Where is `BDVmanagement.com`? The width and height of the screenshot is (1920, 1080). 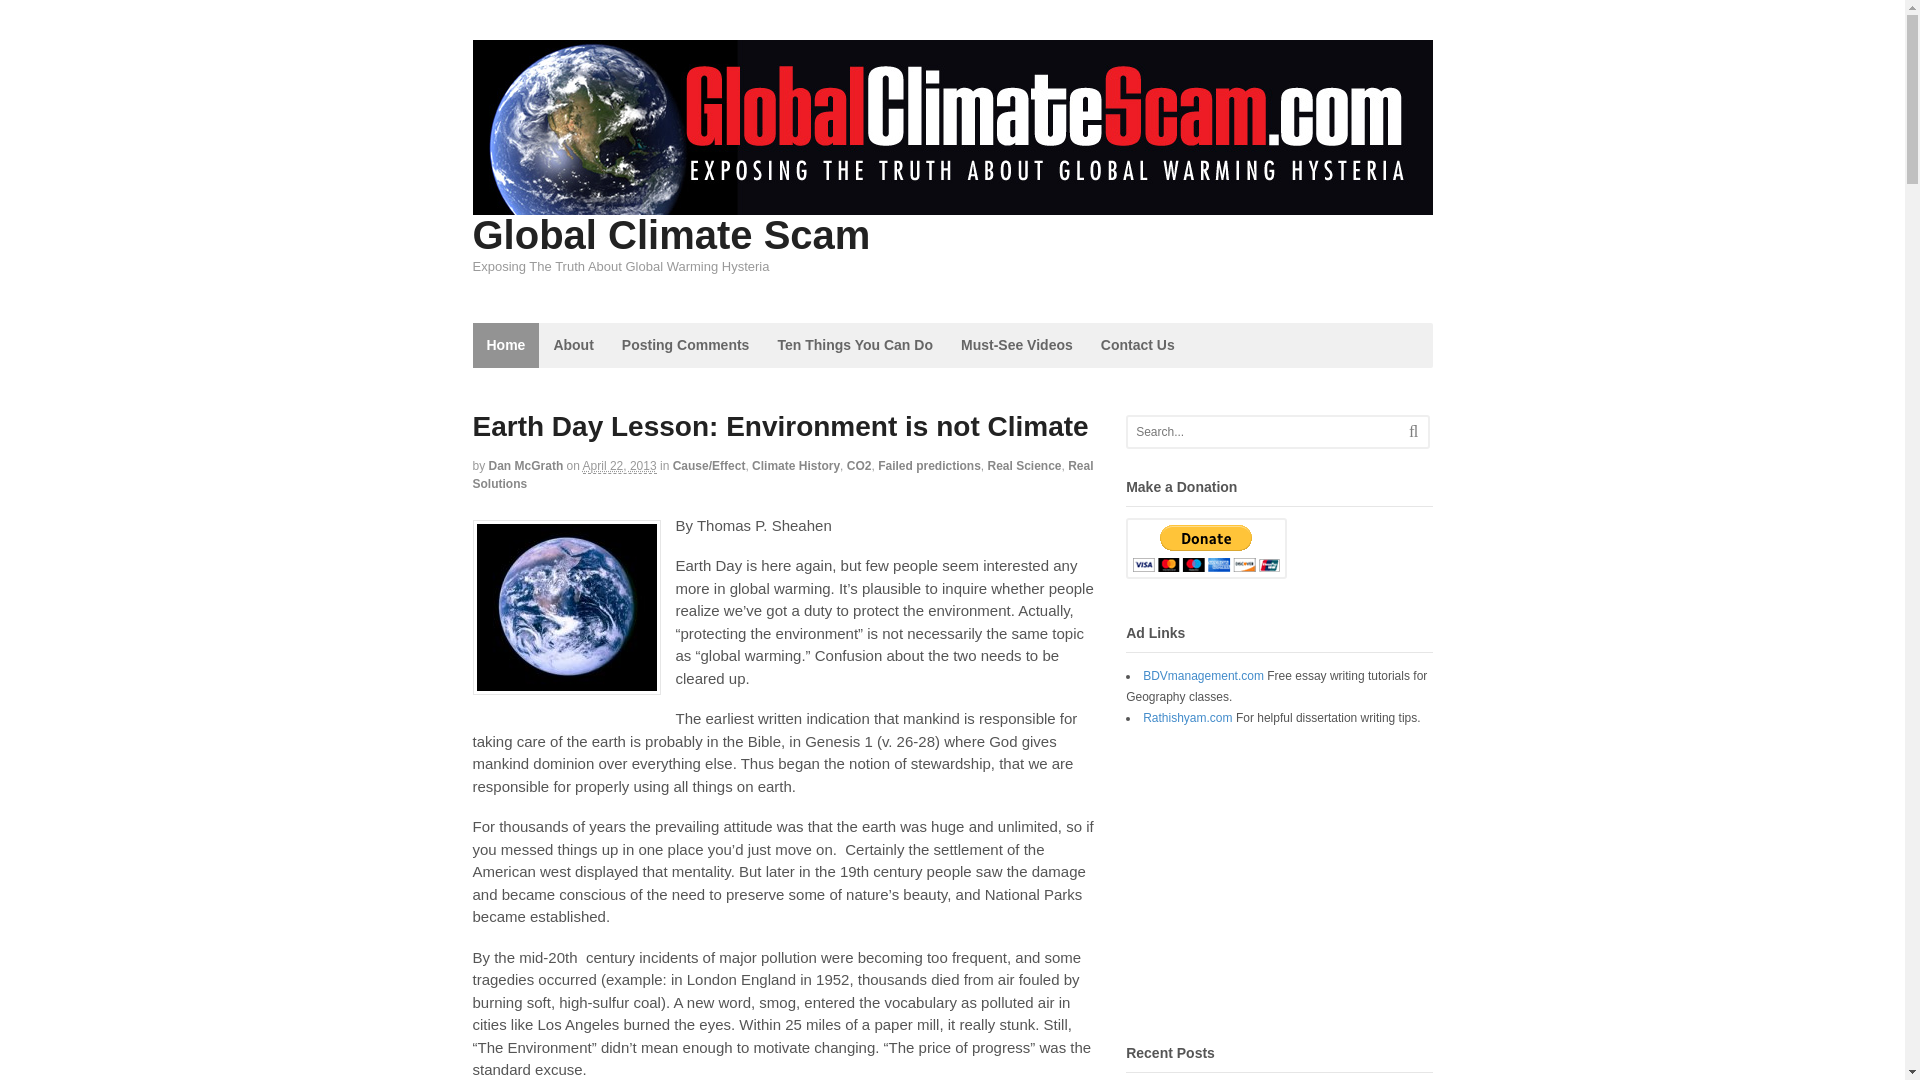 BDVmanagement.com is located at coordinates (1202, 675).